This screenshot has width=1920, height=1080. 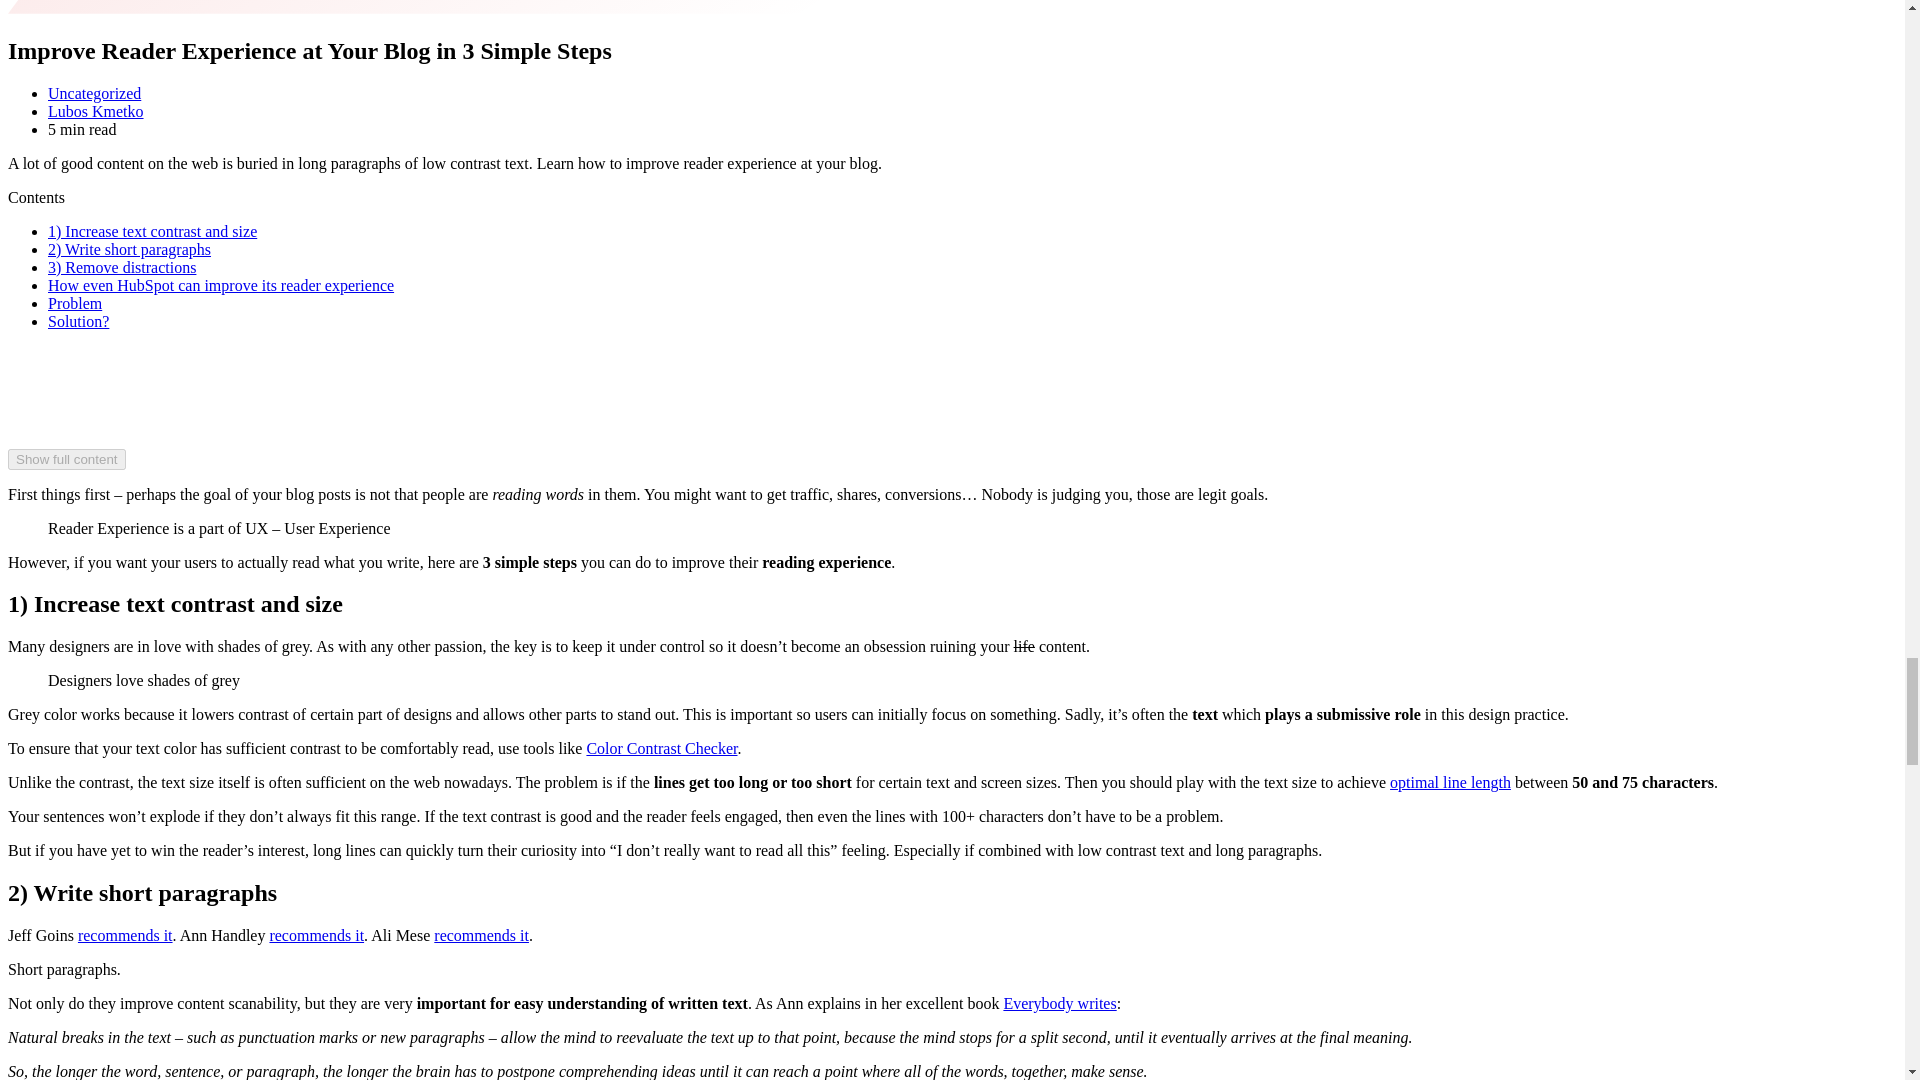 What do you see at coordinates (125, 934) in the screenshot?
I see `recommends it` at bounding box center [125, 934].